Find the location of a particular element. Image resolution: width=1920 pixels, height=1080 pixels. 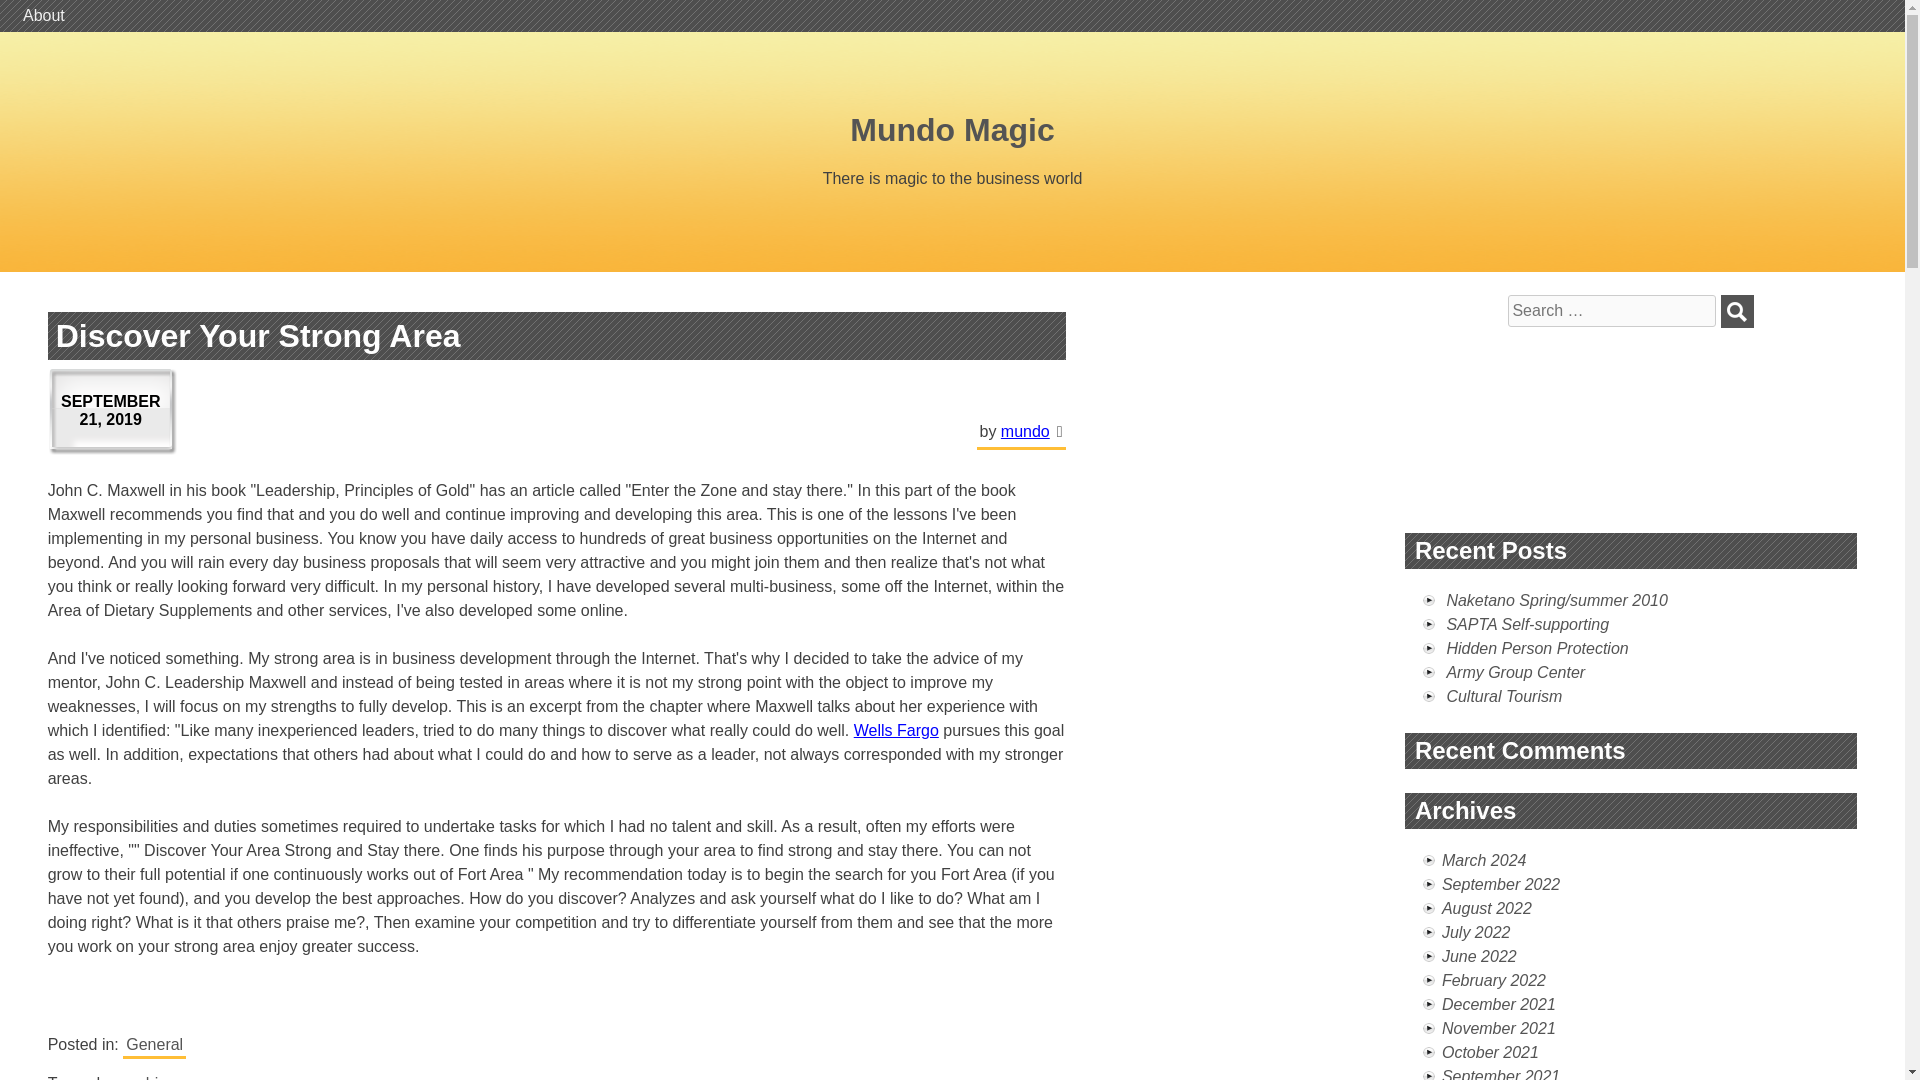

mundo is located at coordinates (1025, 431).